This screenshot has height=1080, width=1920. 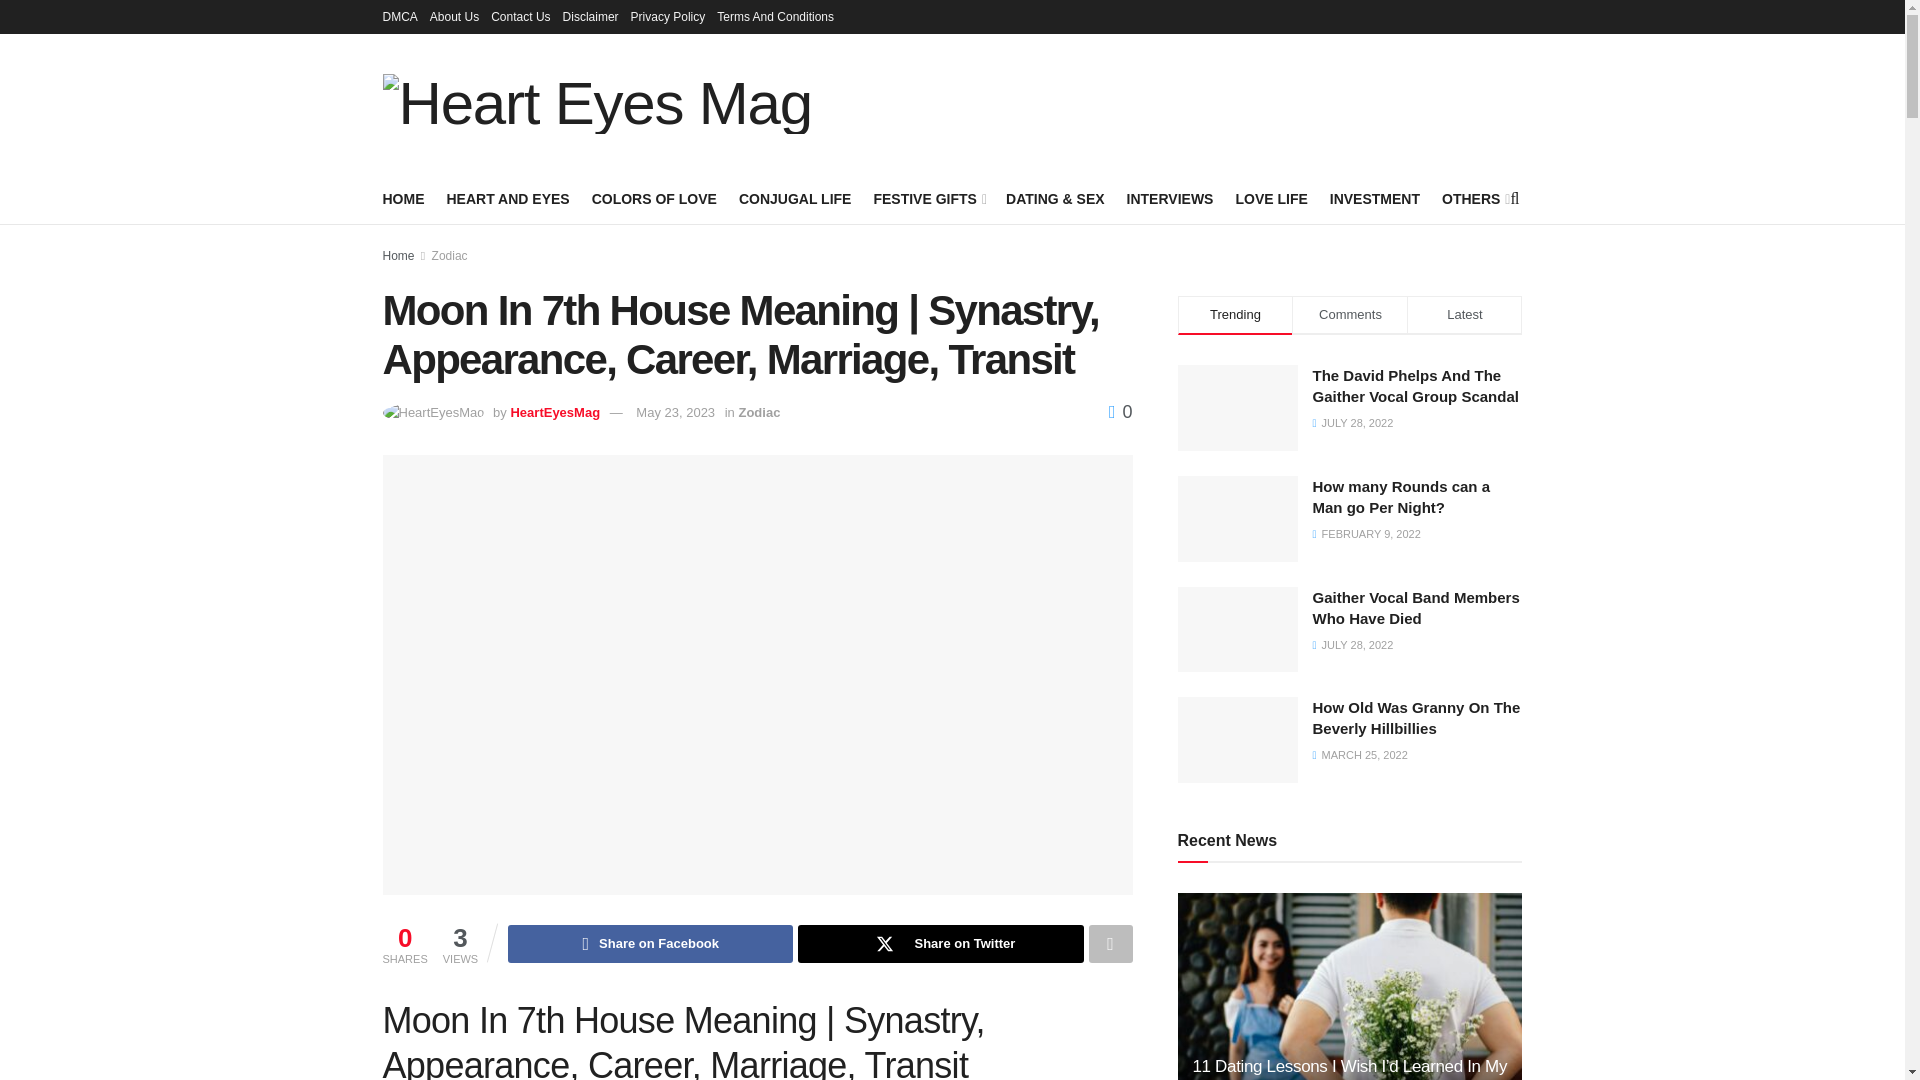 What do you see at coordinates (928, 198) in the screenshot?
I see `FESTIVE GIFTS` at bounding box center [928, 198].